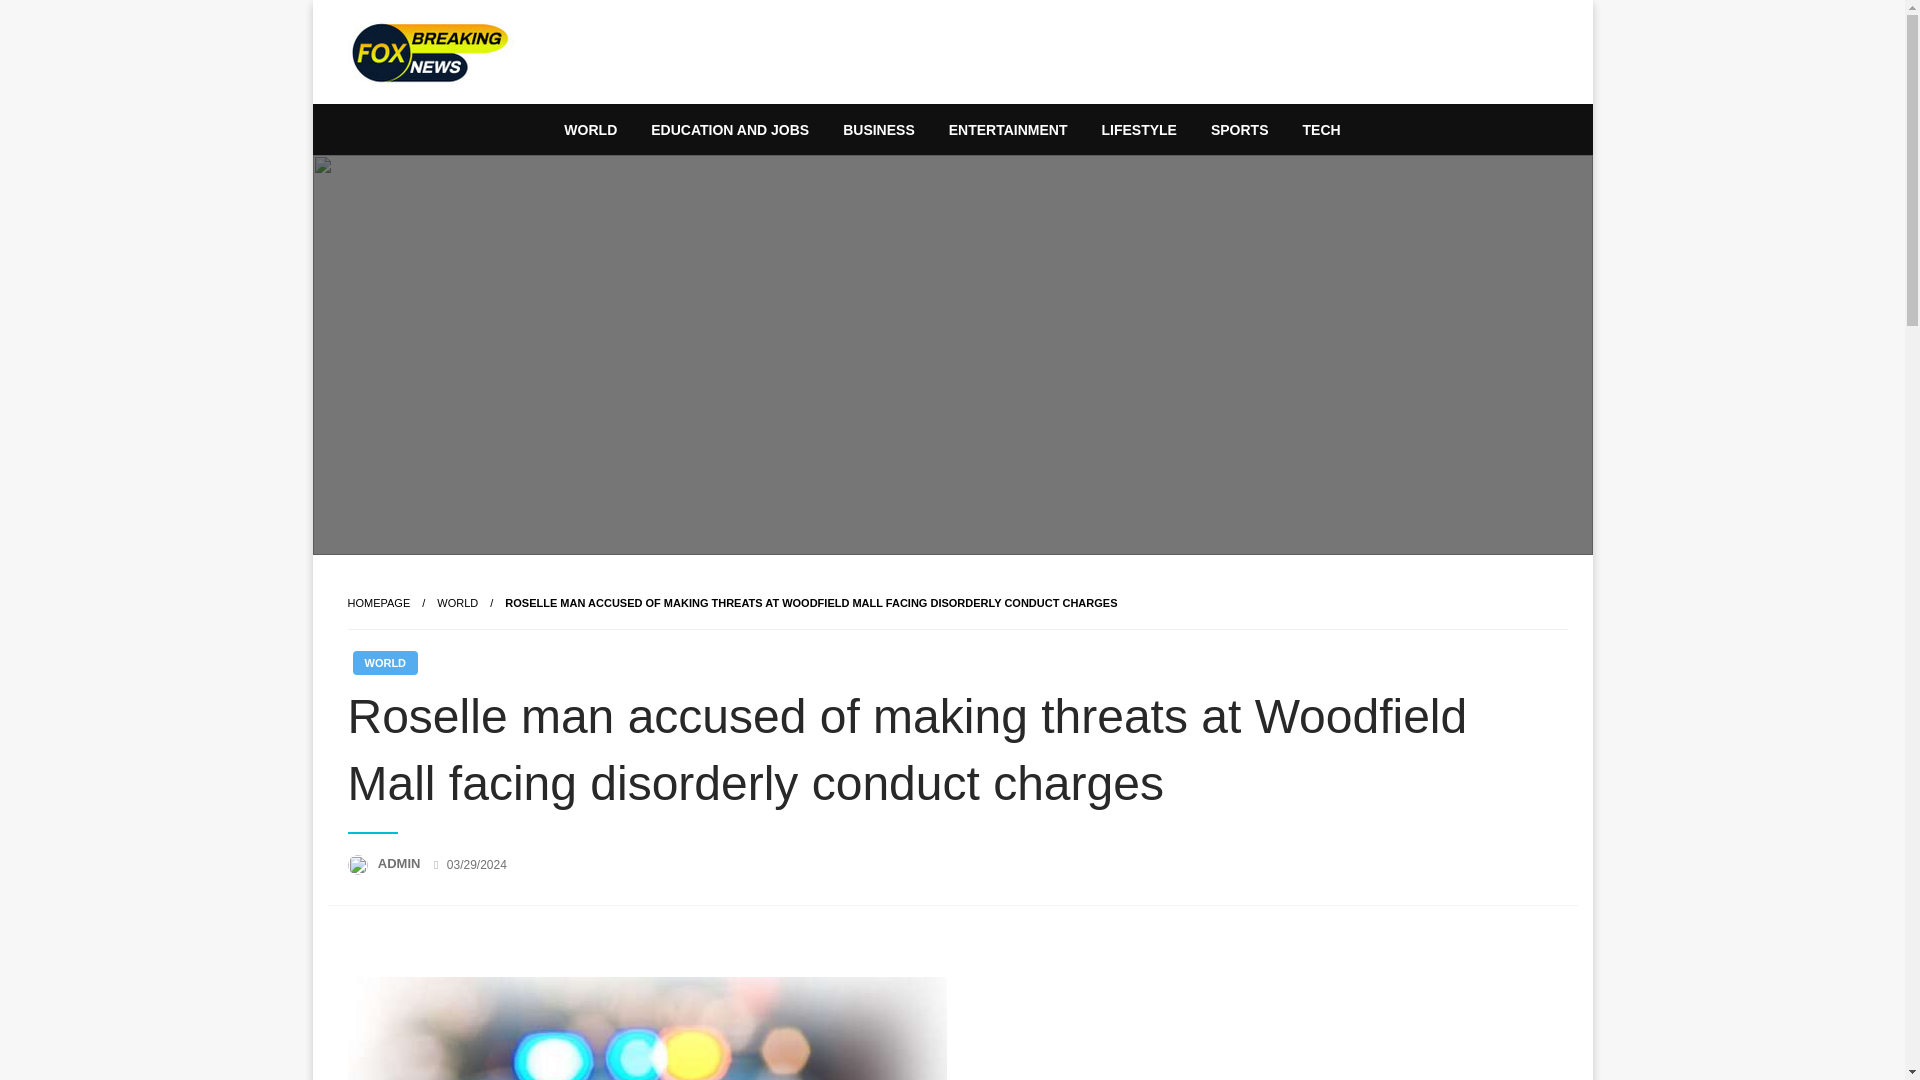  What do you see at coordinates (878, 130) in the screenshot?
I see `BUSINESS` at bounding box center [878, 130].